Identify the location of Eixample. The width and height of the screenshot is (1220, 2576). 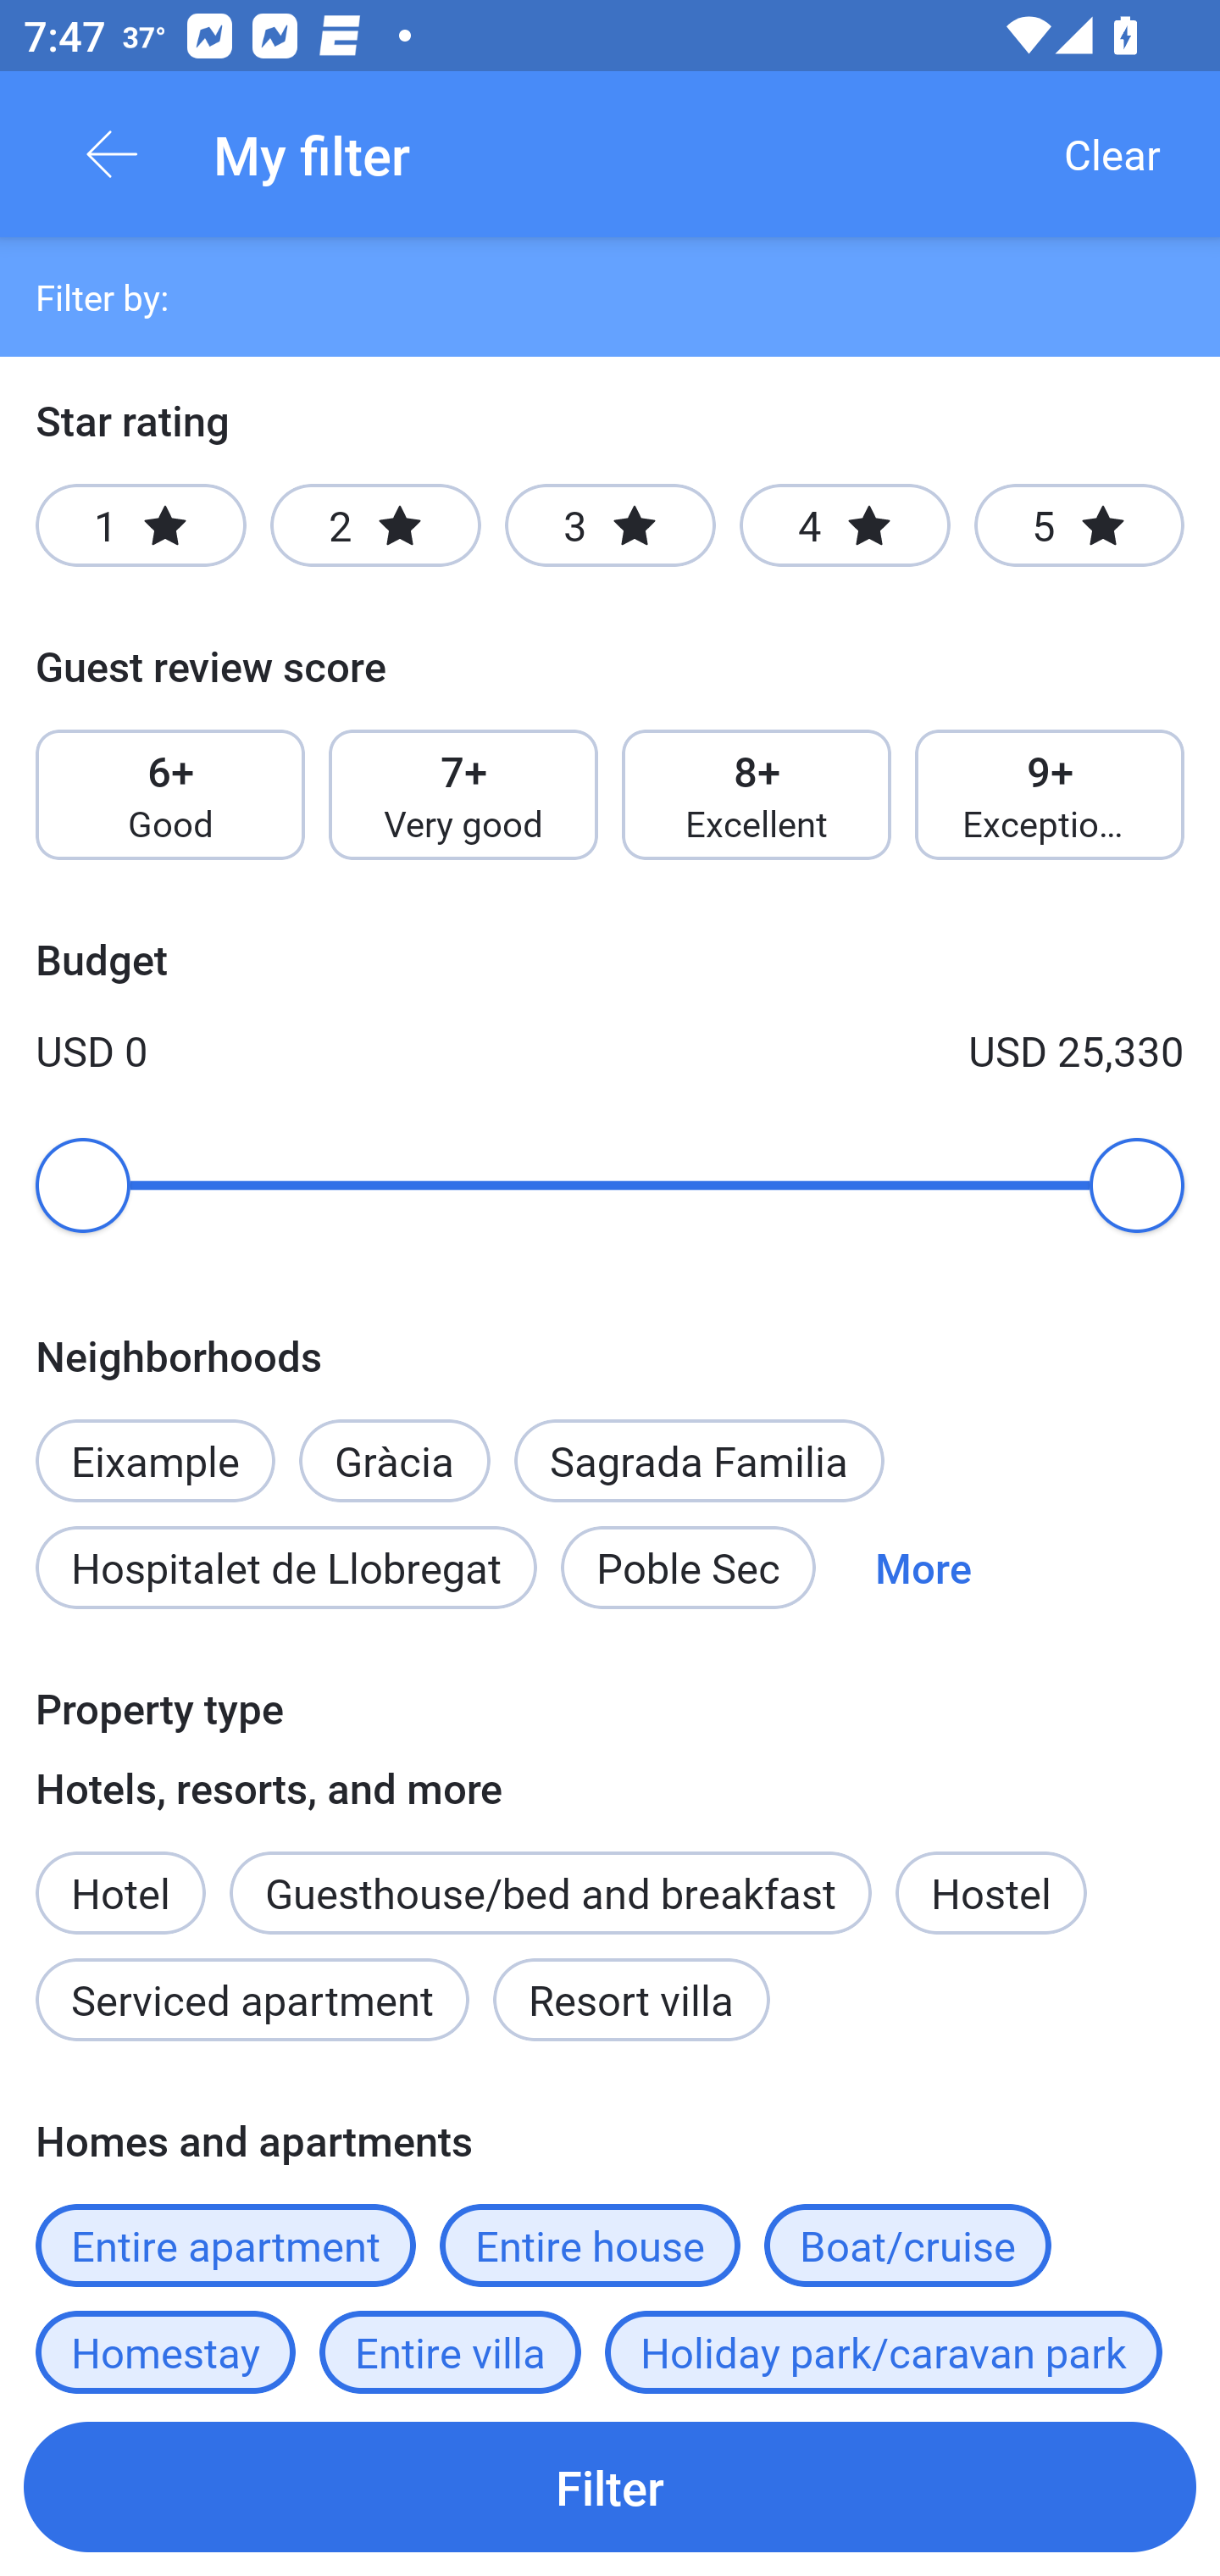
(155, 1442).